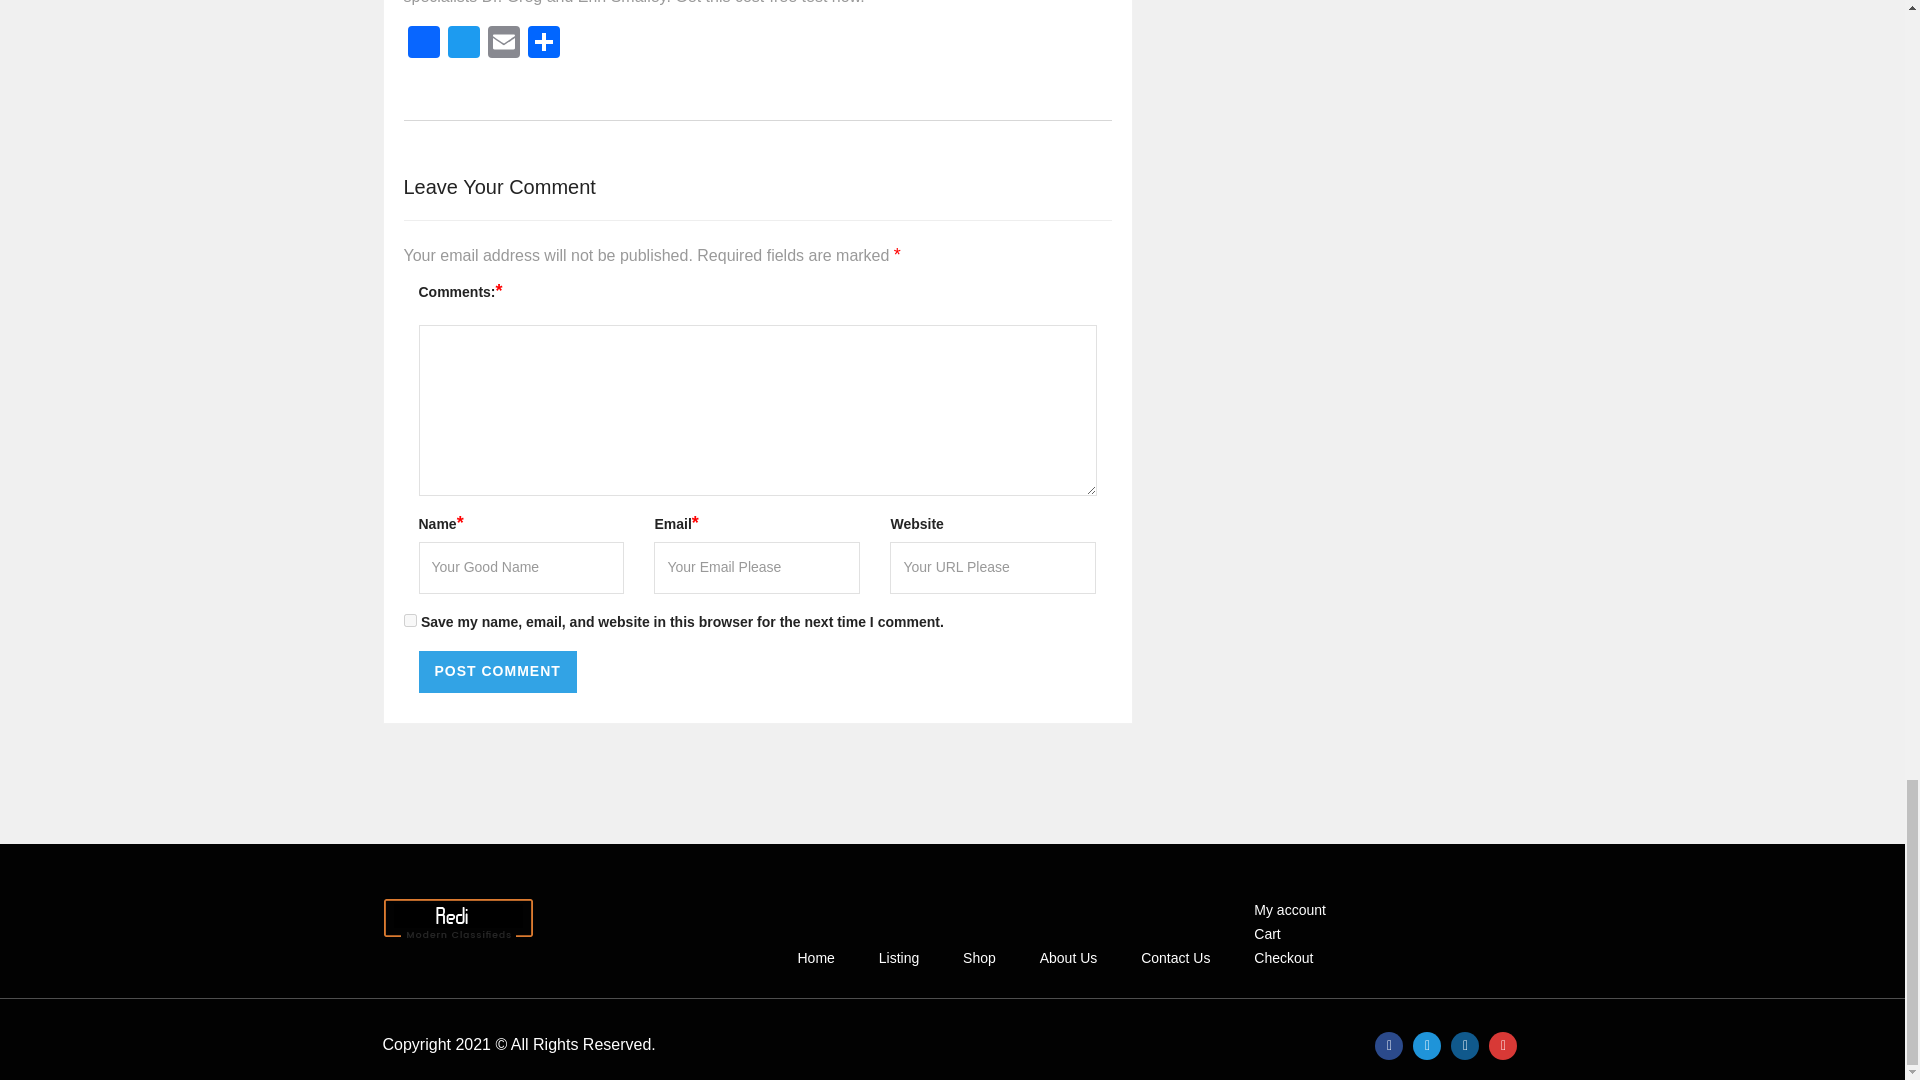  I want to click on My account, so click(1289, 910).